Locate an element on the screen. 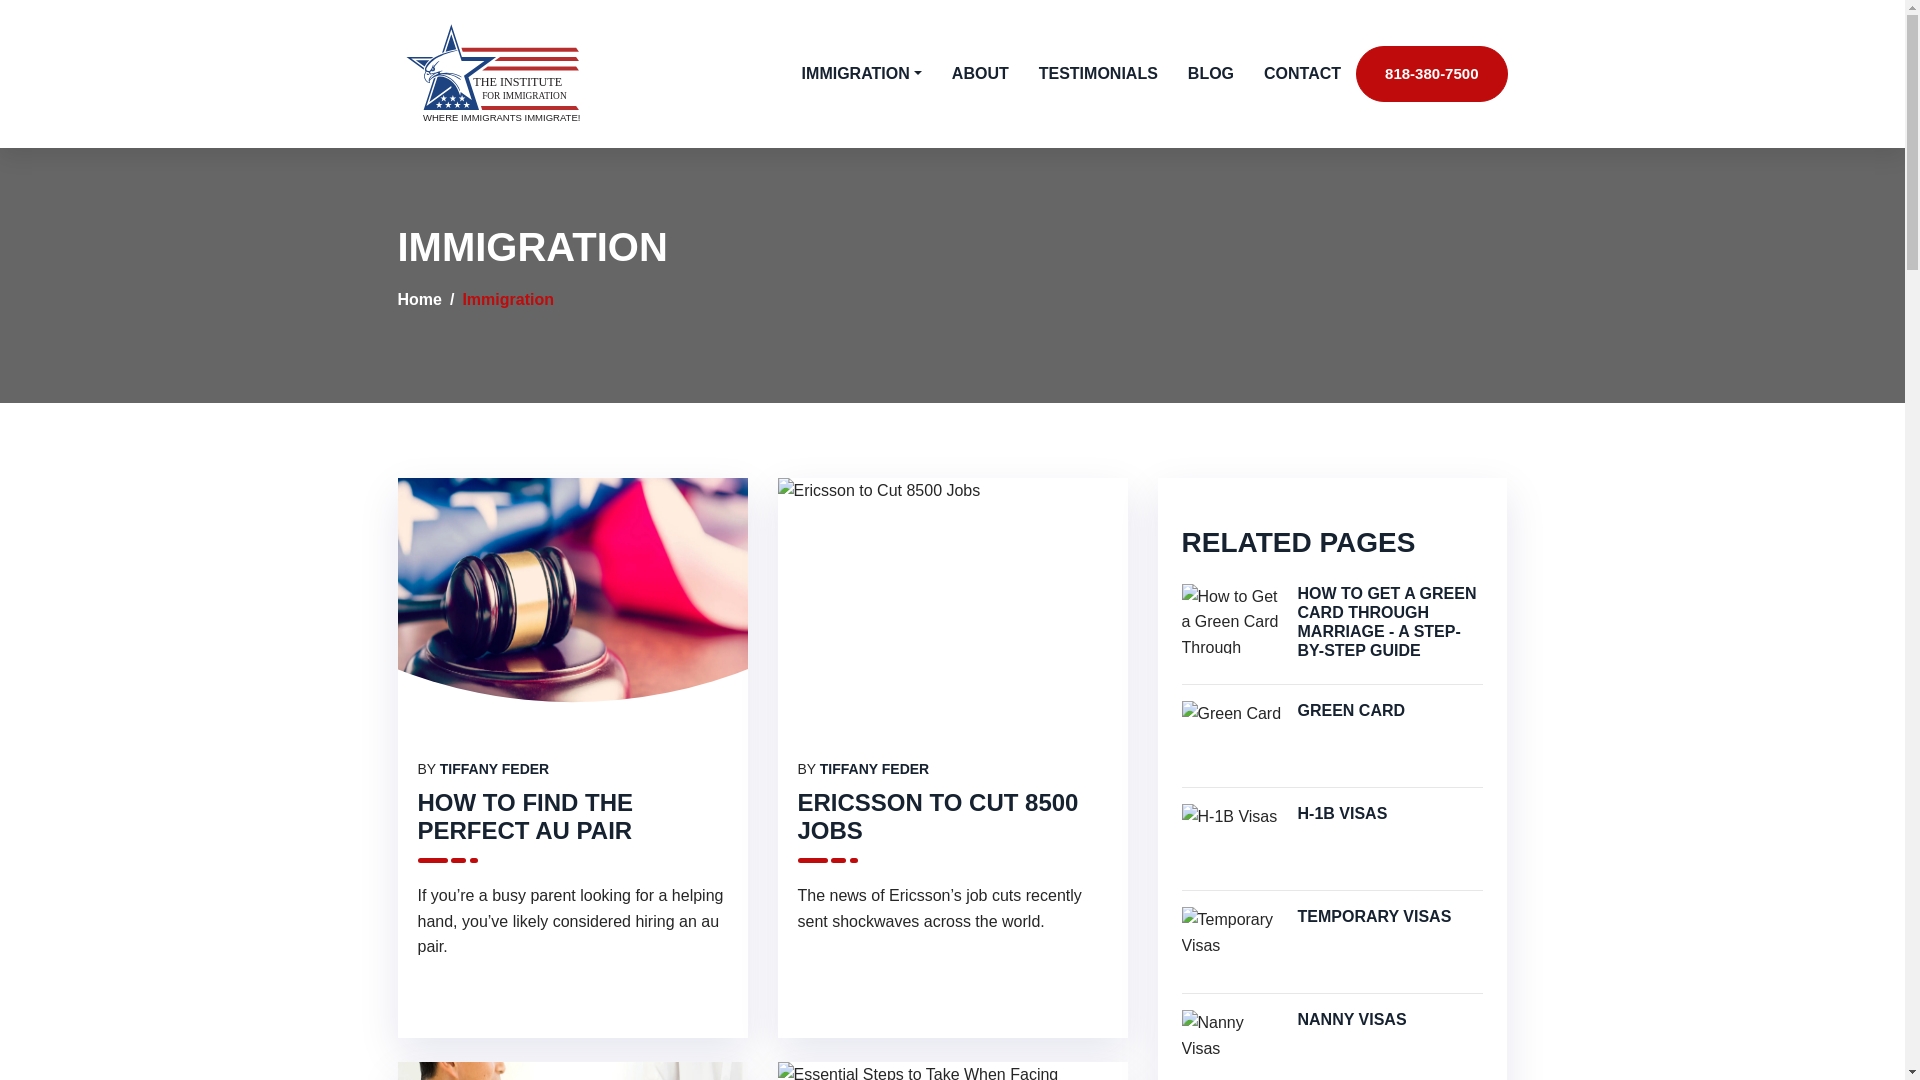 The height and width of the screenshot is (1080, 1920). TEMPORARY VISAS is located at coordinates (1390, 916).